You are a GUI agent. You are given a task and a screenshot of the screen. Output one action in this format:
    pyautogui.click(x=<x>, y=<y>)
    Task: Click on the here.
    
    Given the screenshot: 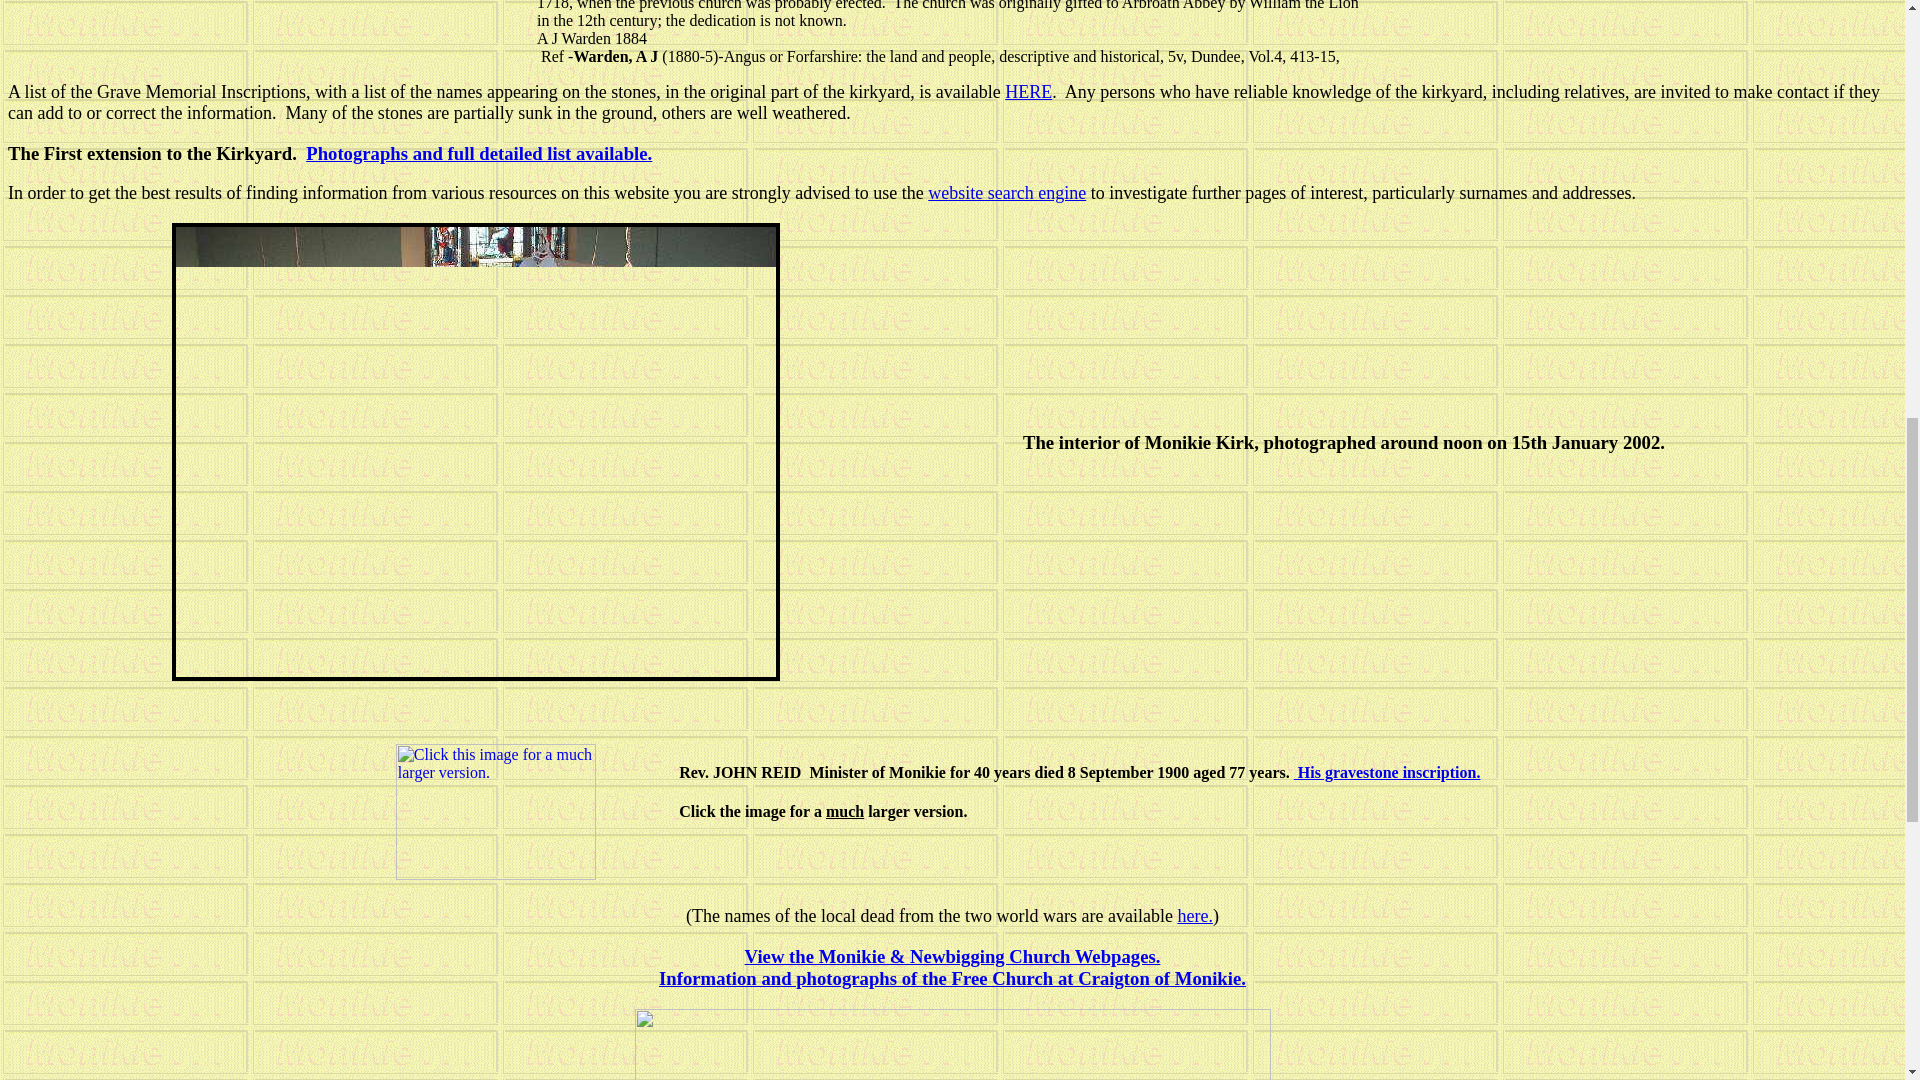 What is the action you would take?
    pyautogui.click(x=1194, y=916)
    